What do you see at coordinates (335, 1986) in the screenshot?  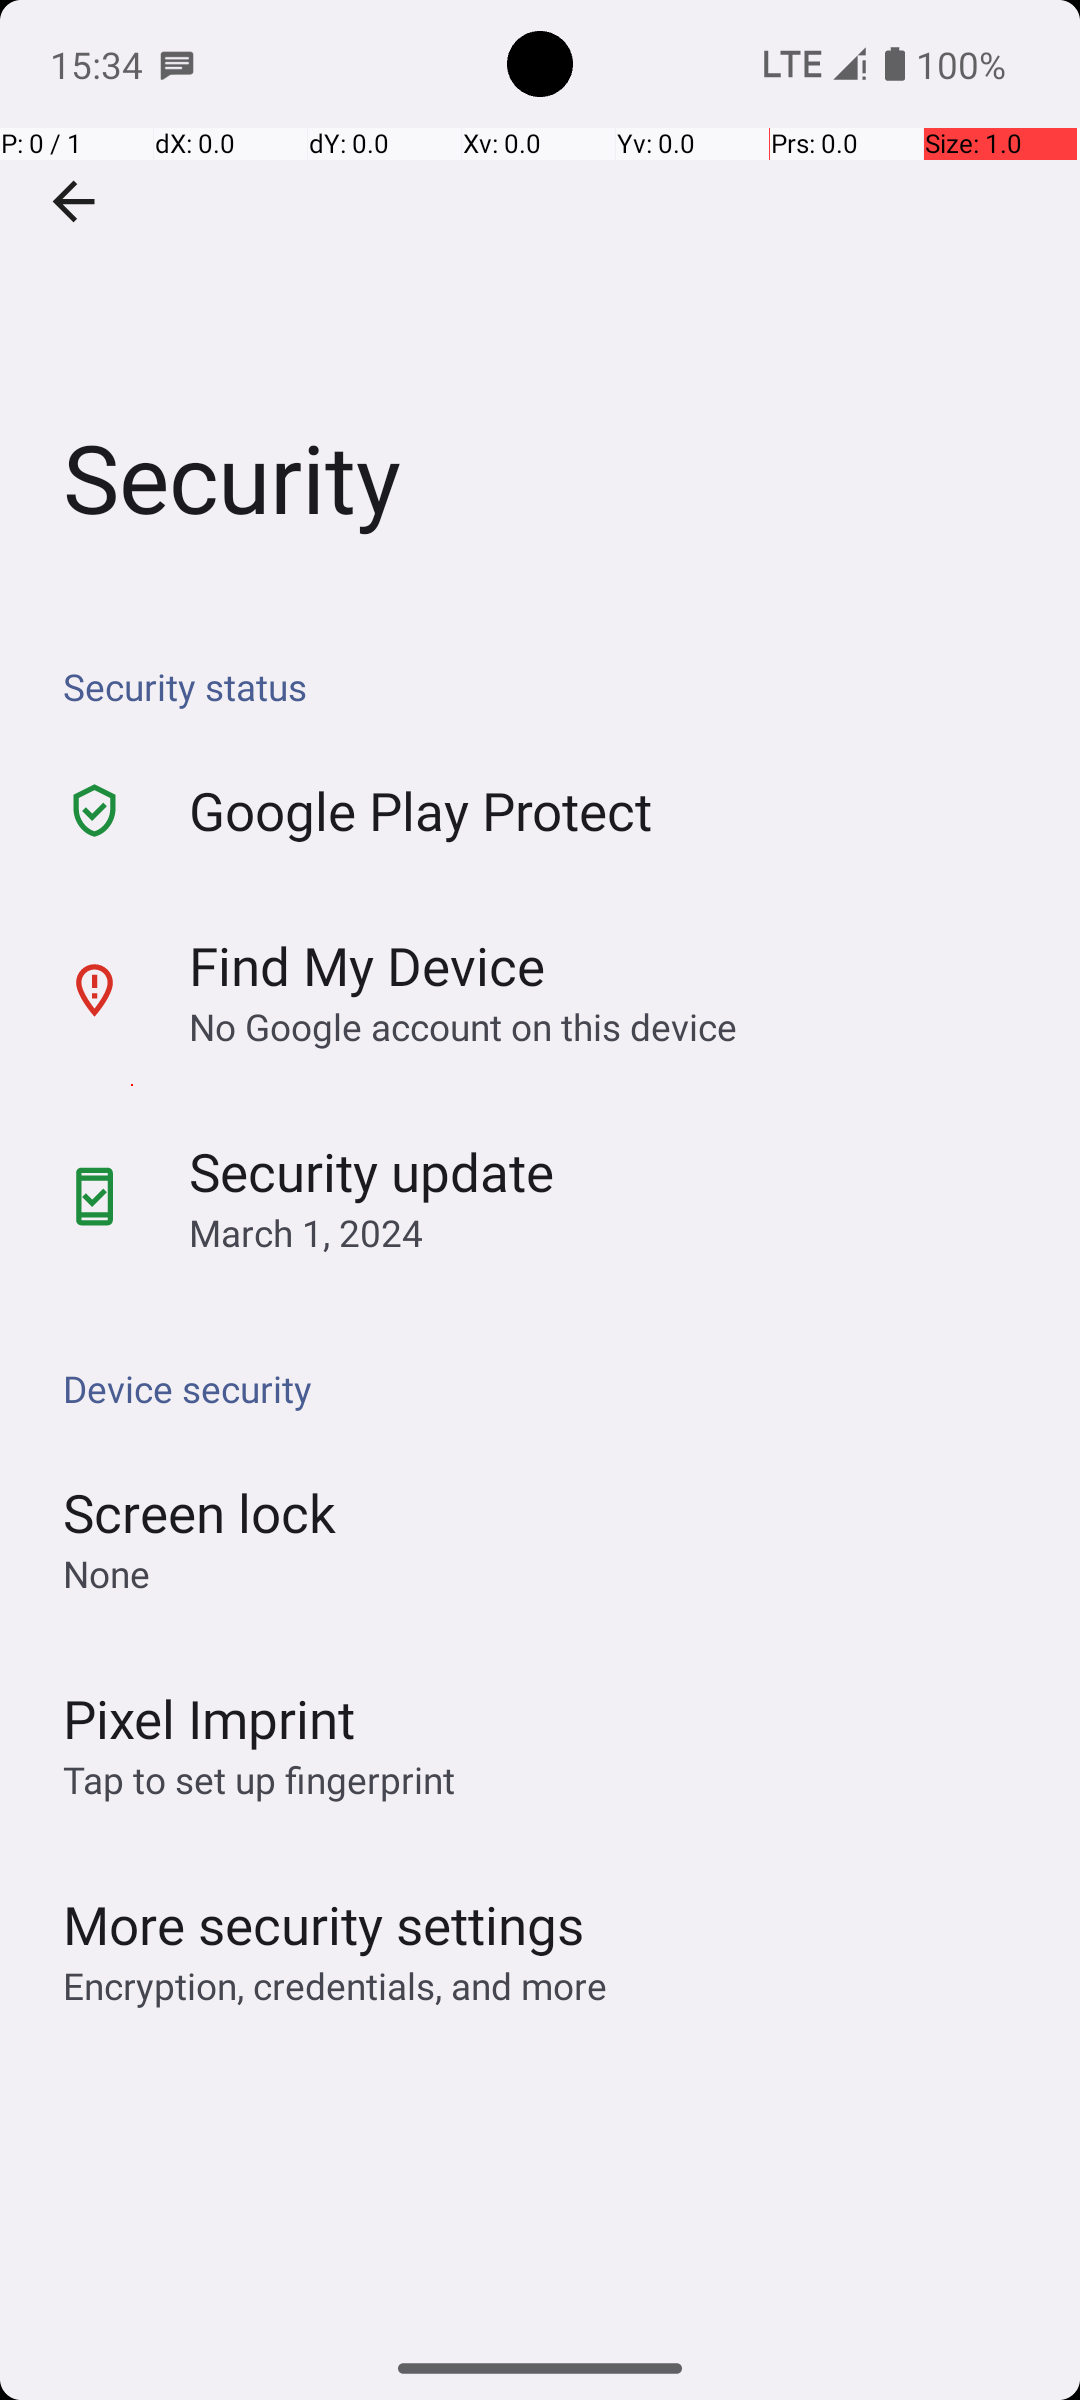 I see `Encryption, credentials, and more` at bounding box center [335, 1986].